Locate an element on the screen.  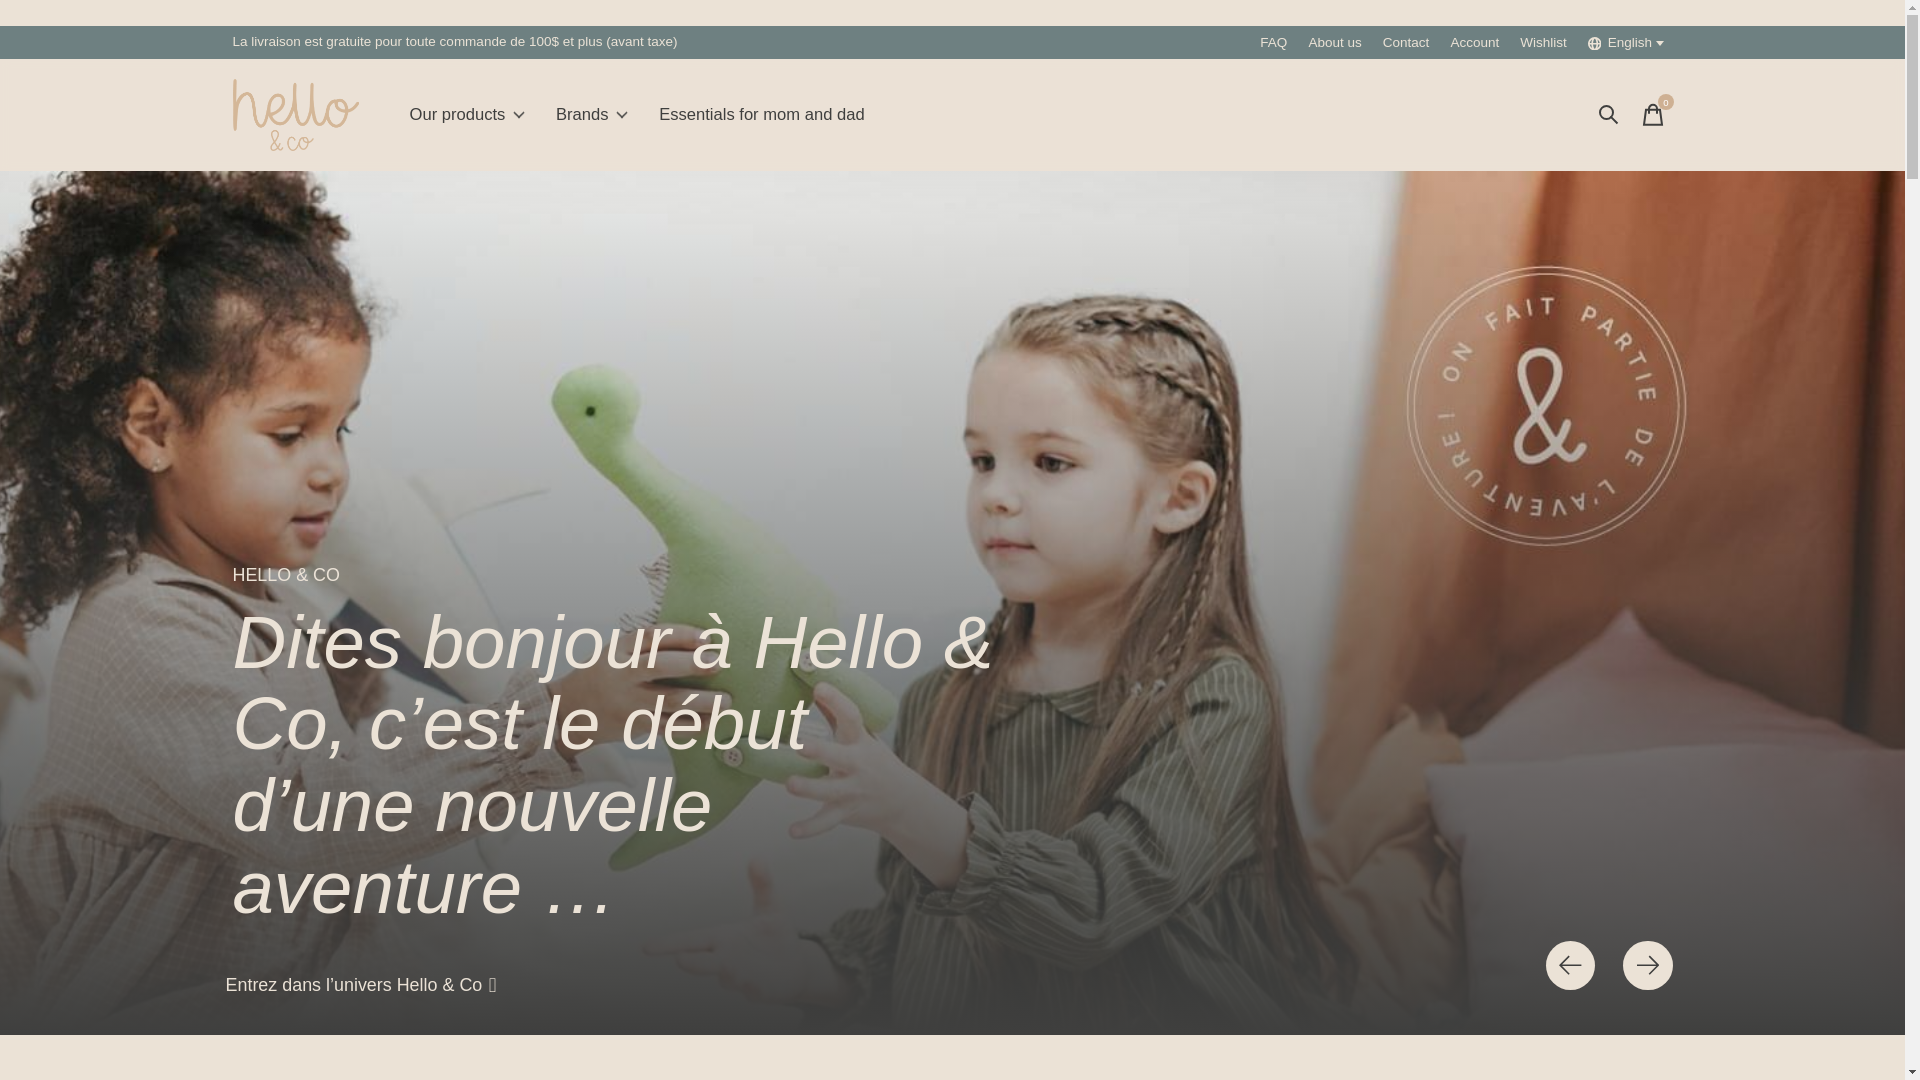
Contact is located at coordinates (1406, 42).